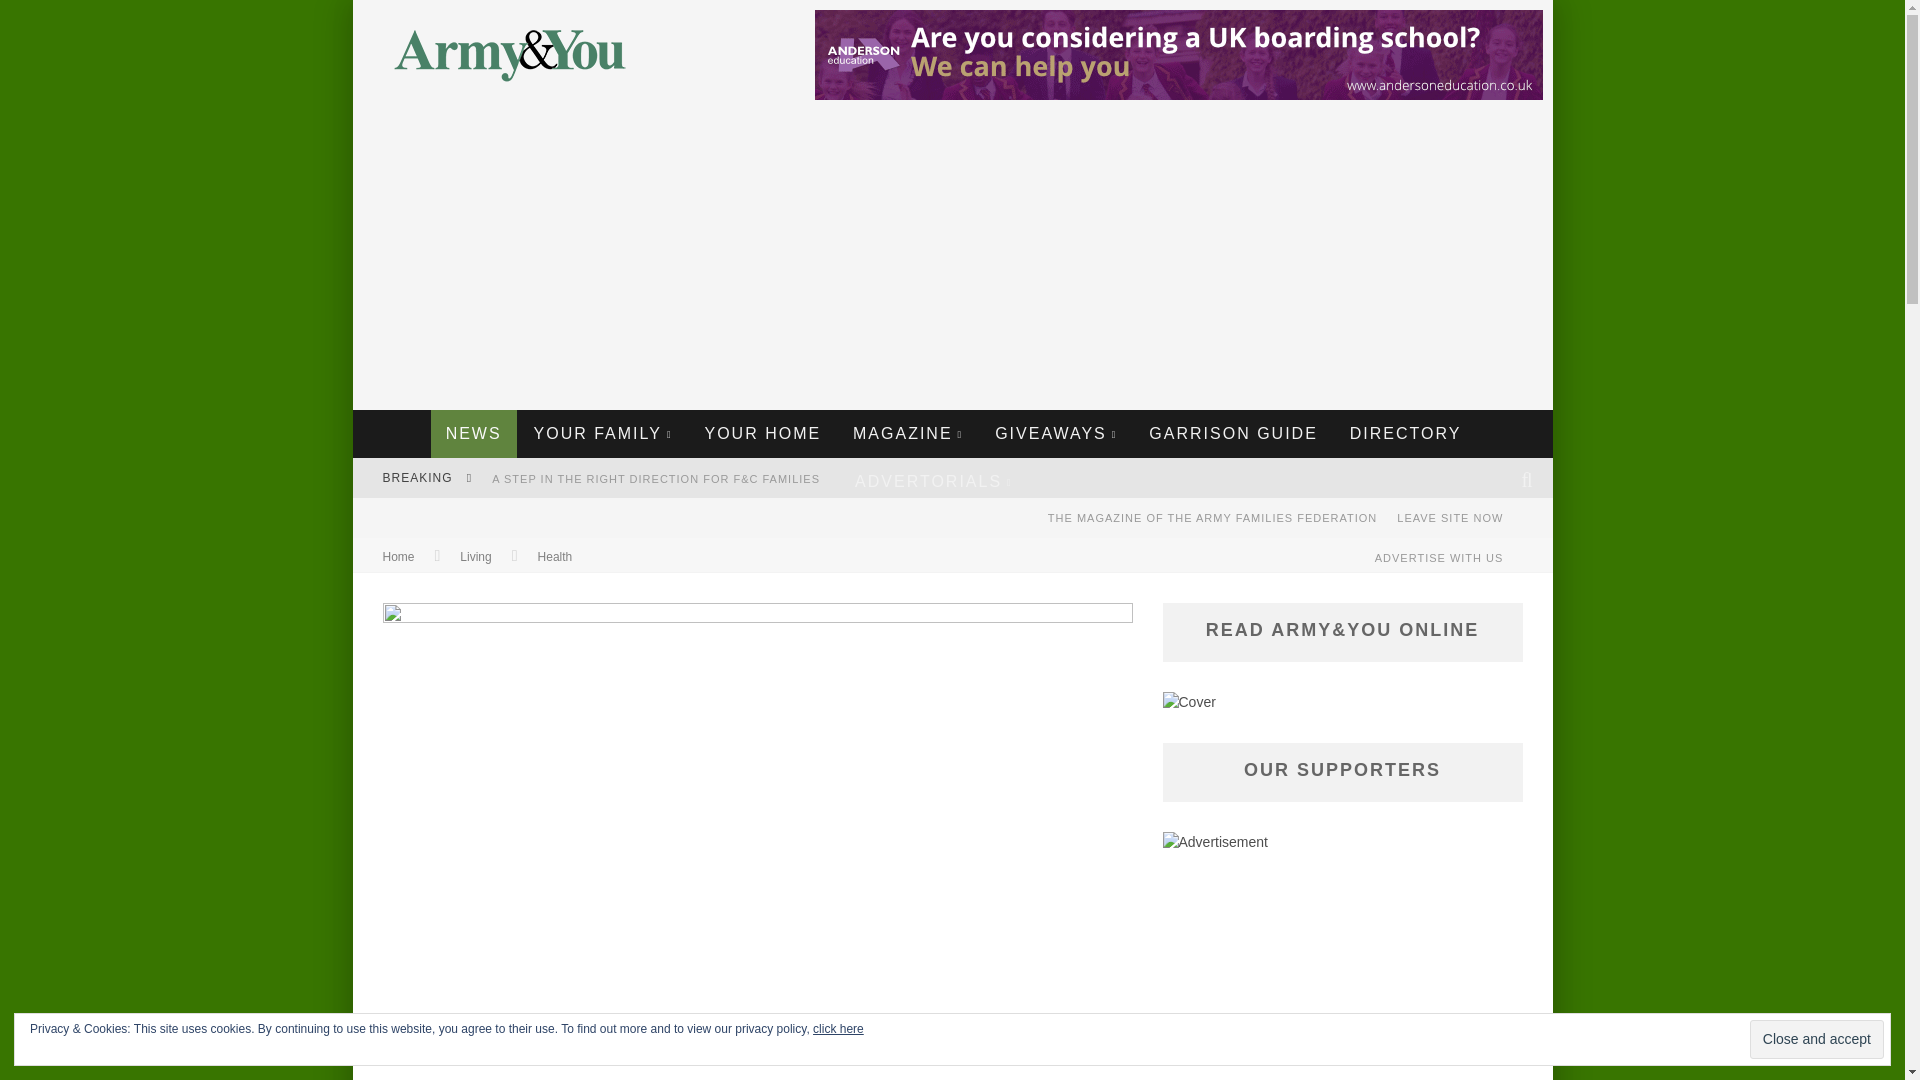  What do you see at coordinates (476, 556) in the screenshot?
I see `View all posts in Living` at bounding box center [476, 556].